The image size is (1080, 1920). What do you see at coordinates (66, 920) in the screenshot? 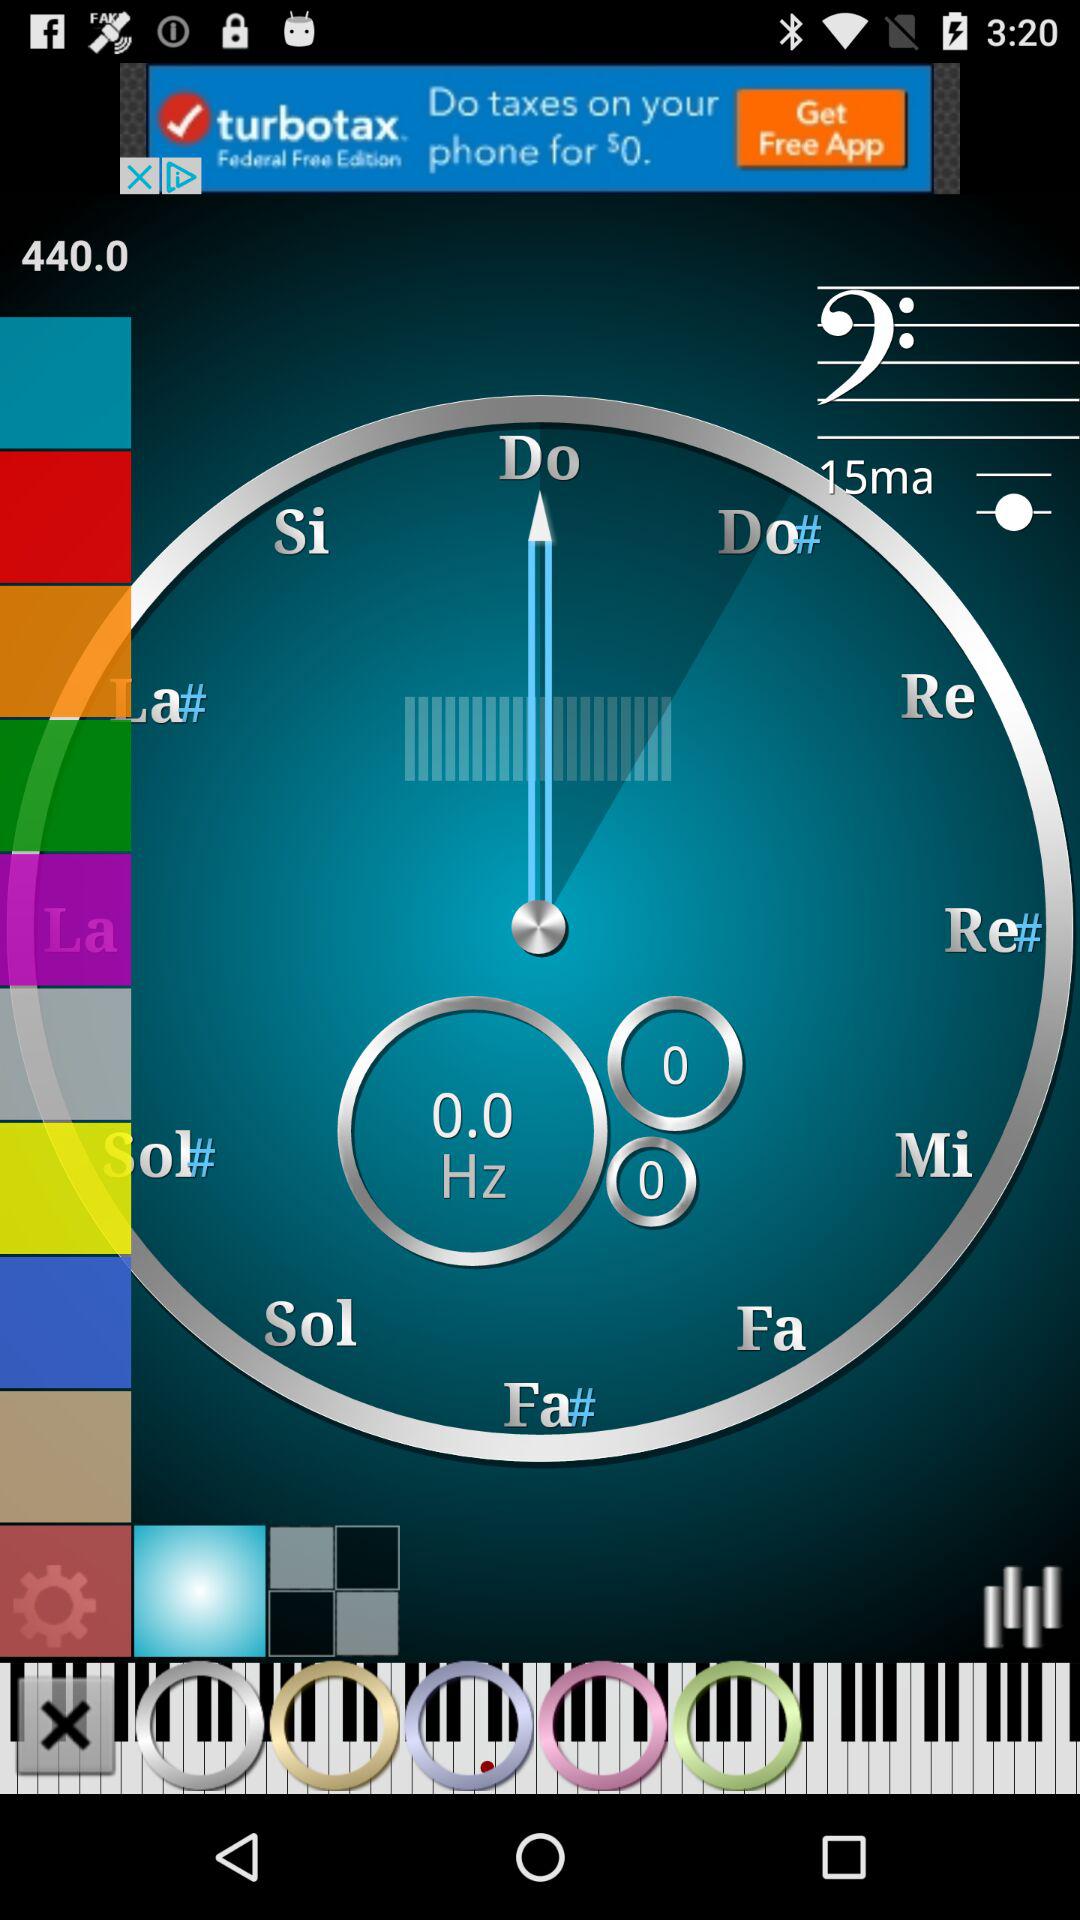
I see `select color` at bounding box center [66, 920].